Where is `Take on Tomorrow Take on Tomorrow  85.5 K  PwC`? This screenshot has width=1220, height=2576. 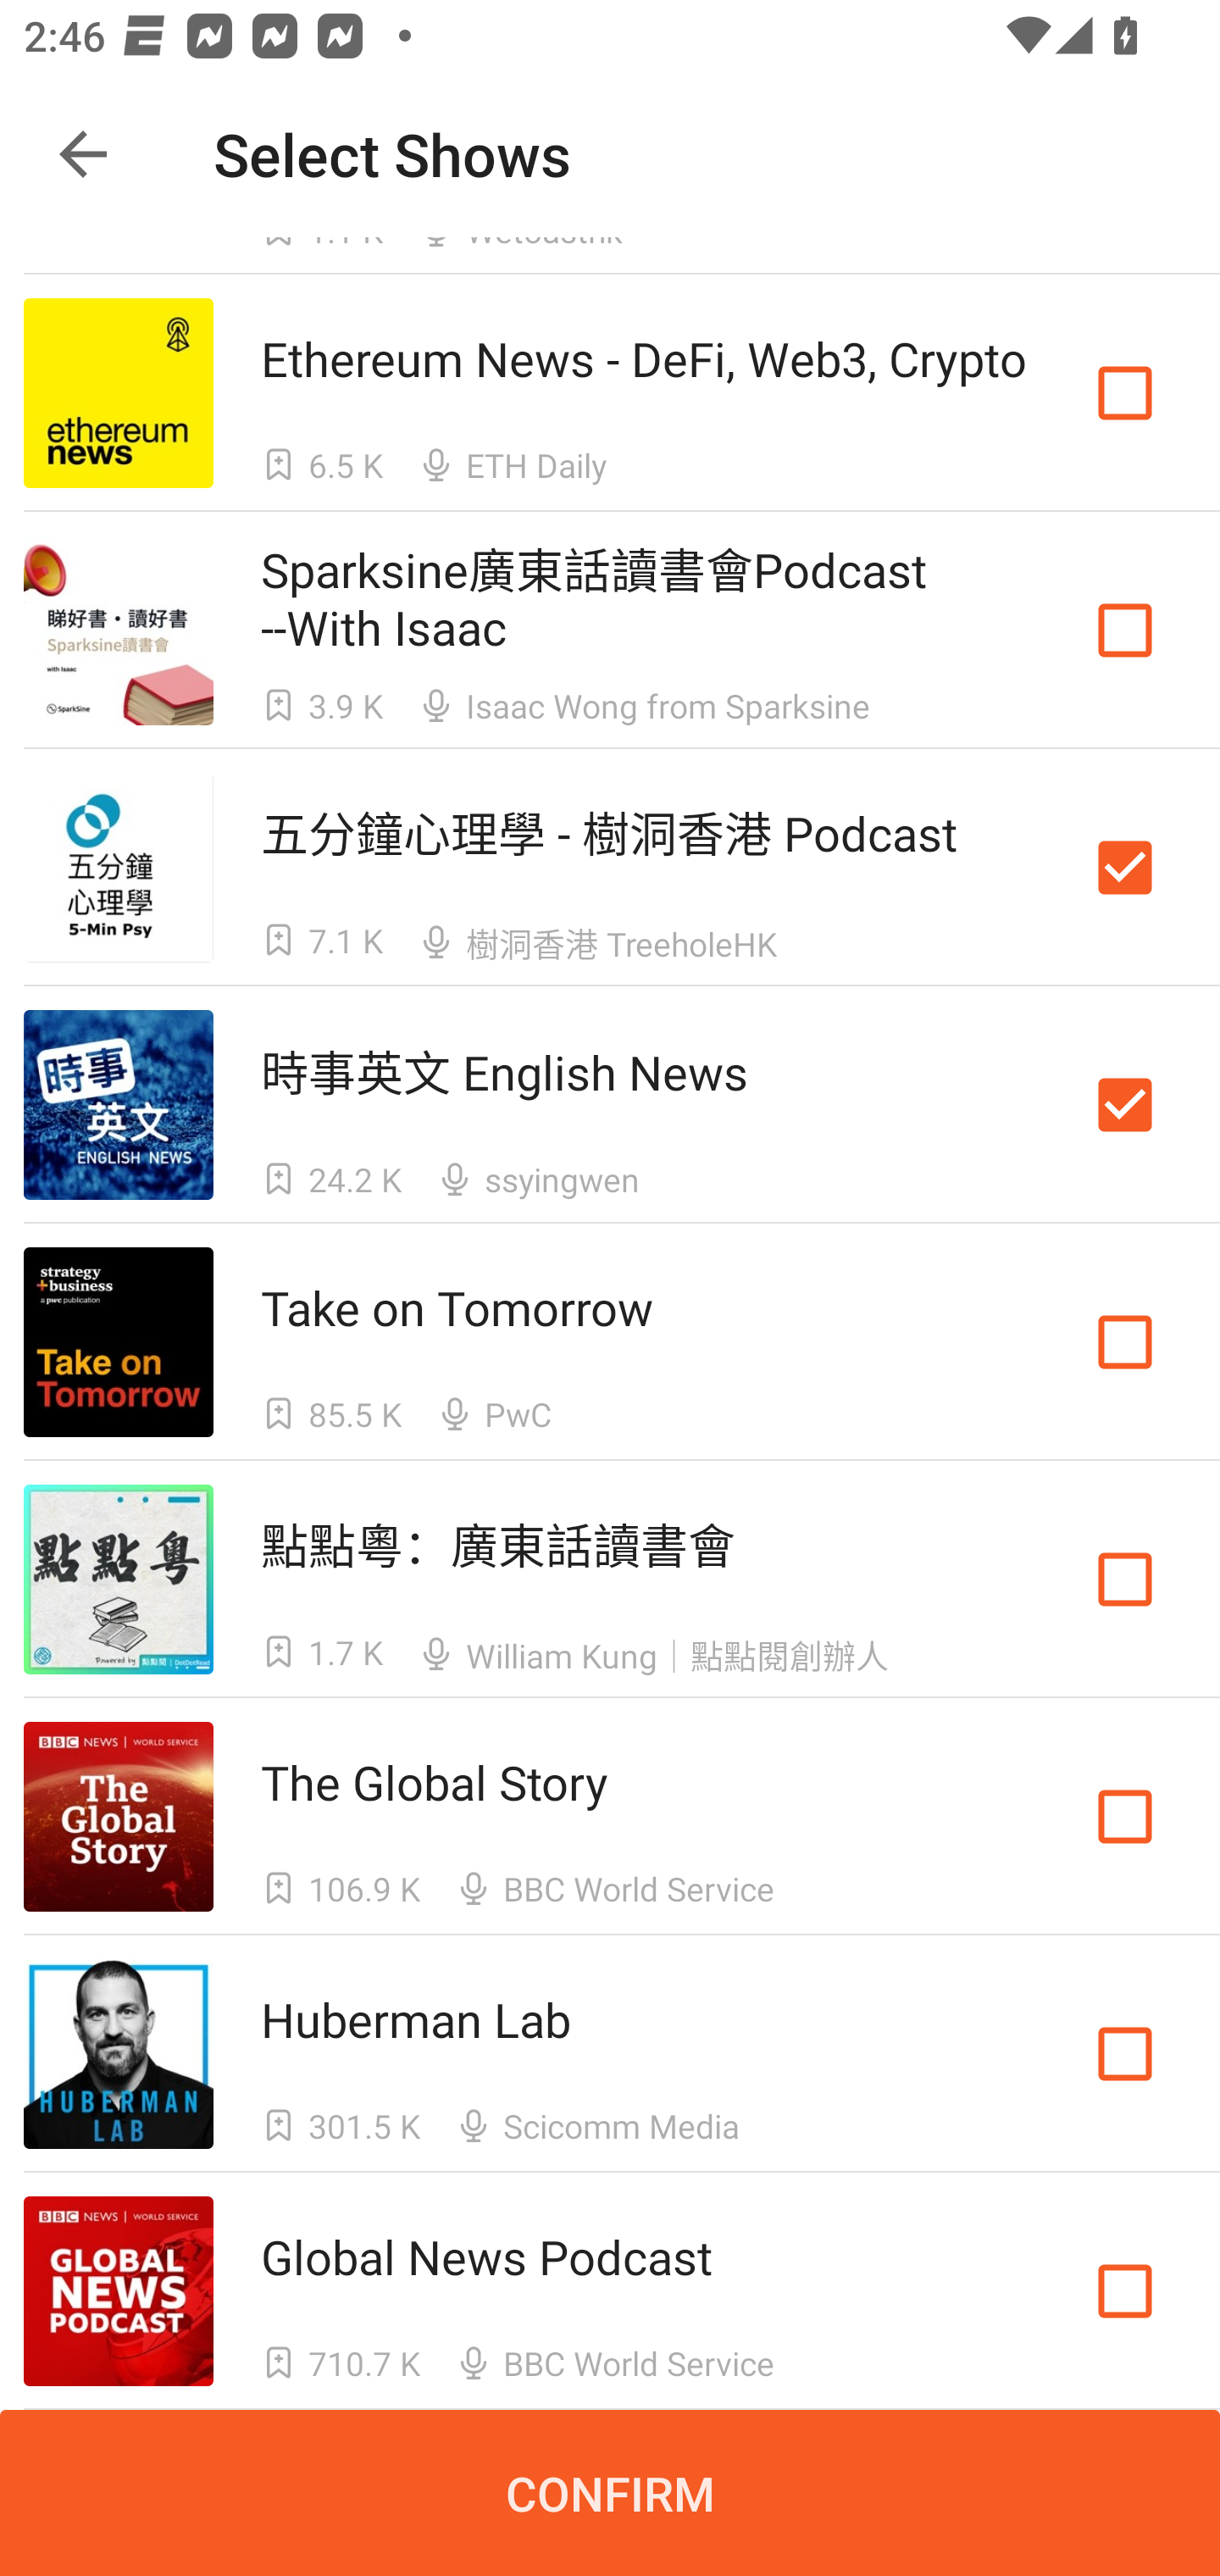 Take on Tomorrow Take on Tomorrow  85.5 K  PwC is located at coordinates (610, 1342).